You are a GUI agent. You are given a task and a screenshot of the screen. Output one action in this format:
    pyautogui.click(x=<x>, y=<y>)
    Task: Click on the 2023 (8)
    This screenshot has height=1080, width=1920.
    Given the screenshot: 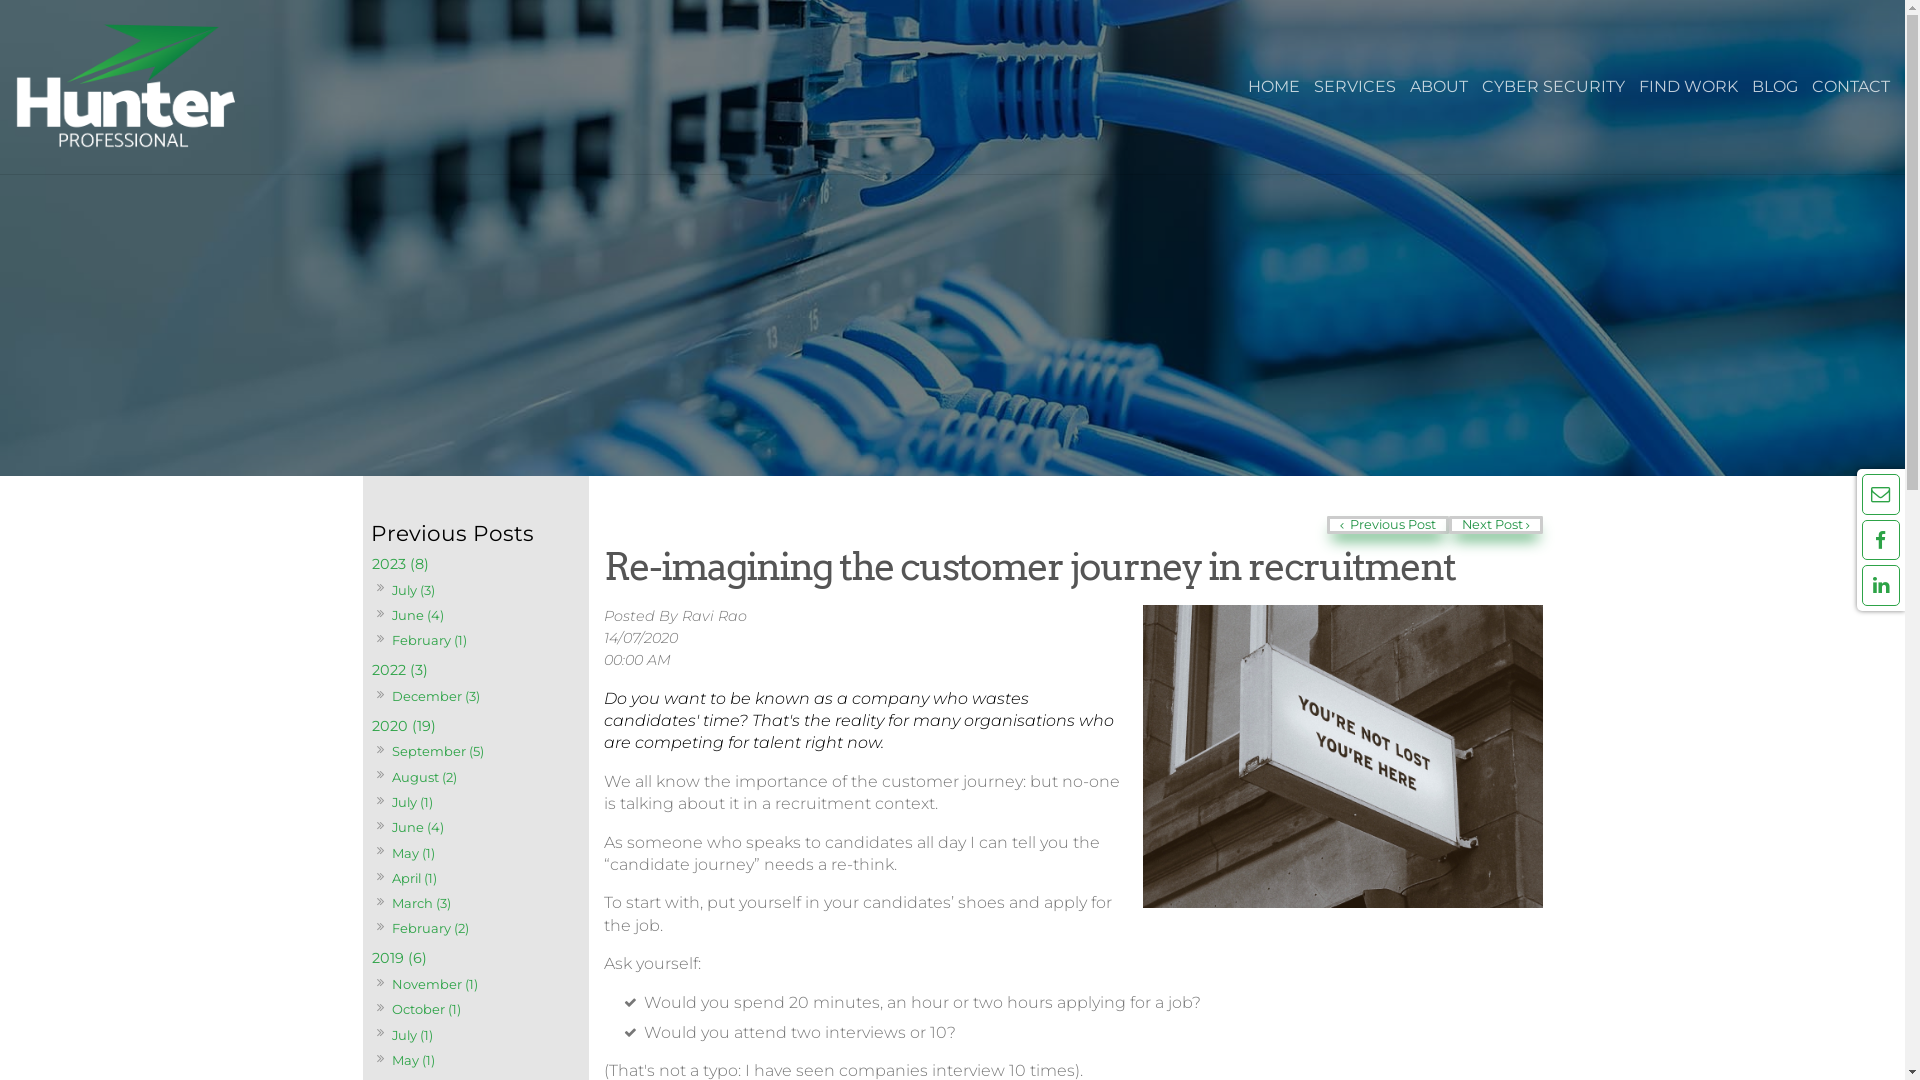 What is the action you would take?
    pyautogui.click(x=475, y=564)
    